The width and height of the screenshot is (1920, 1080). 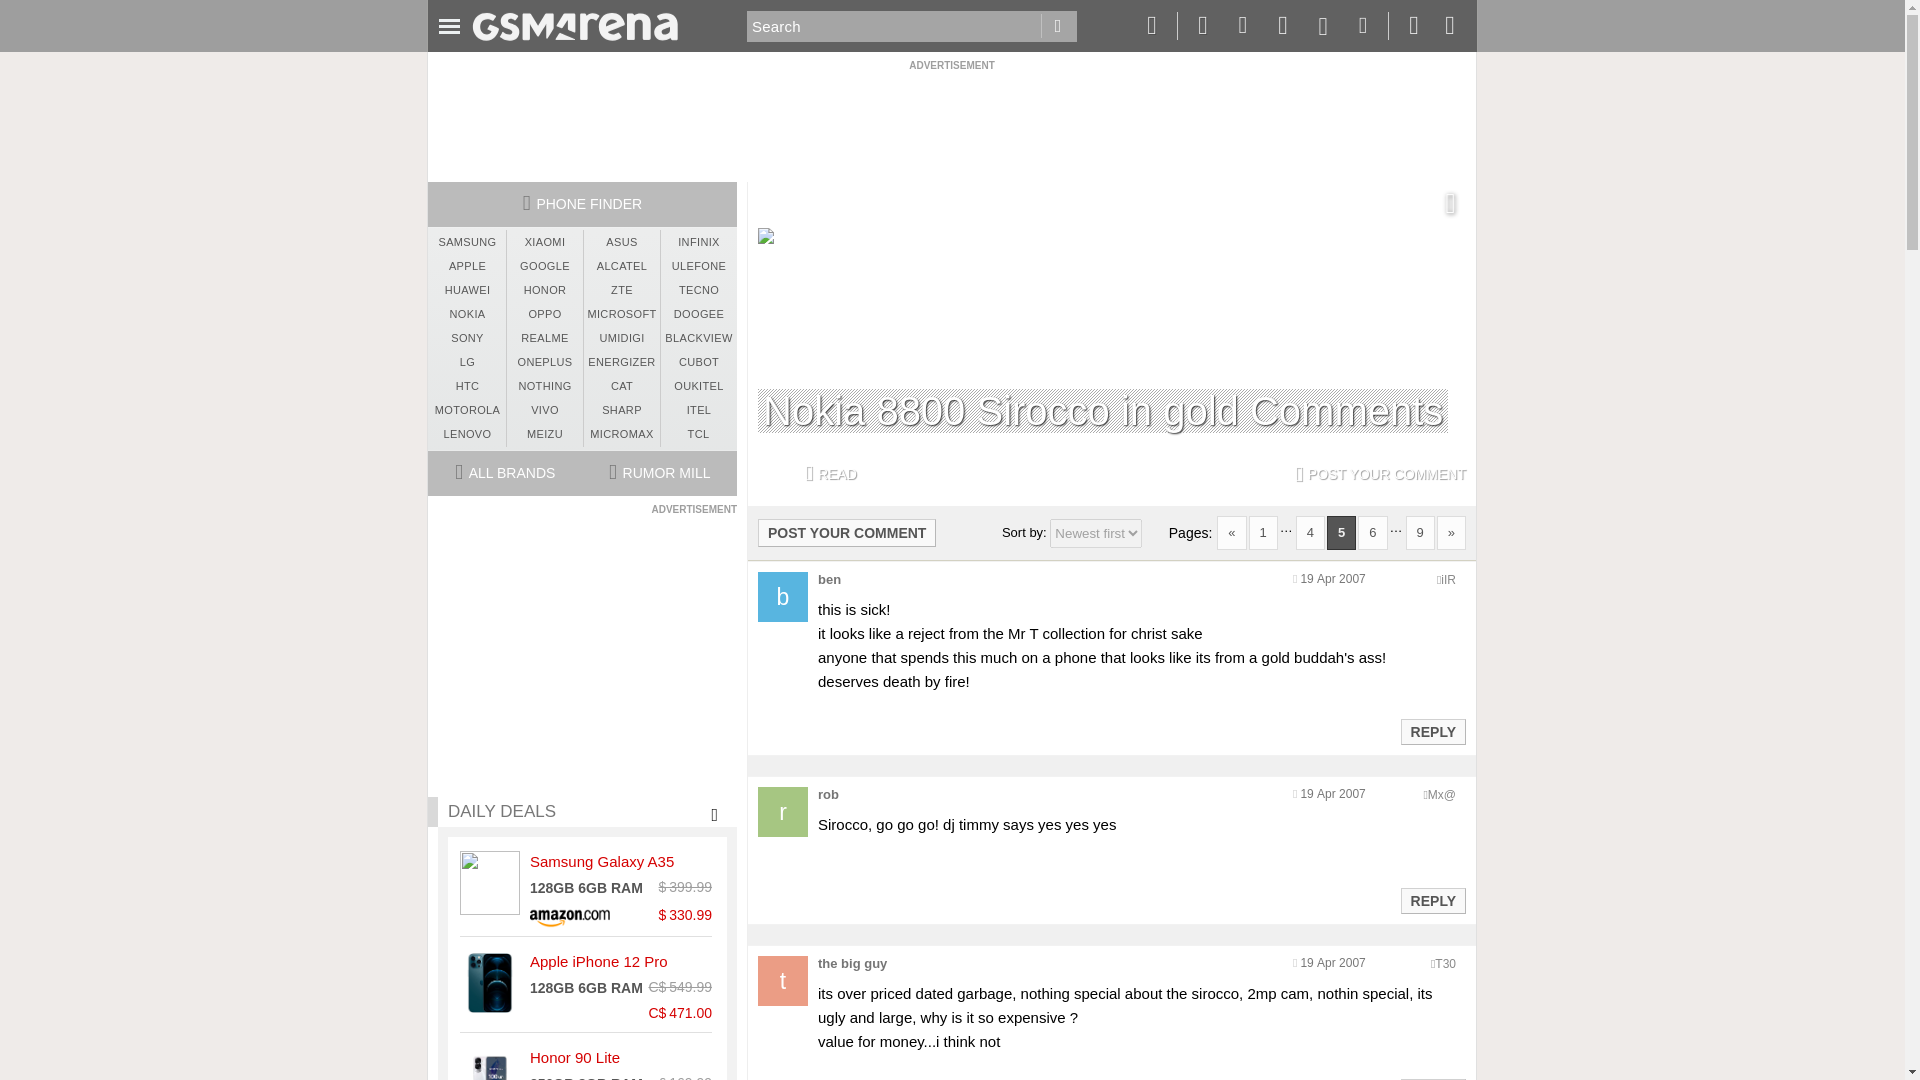 I want to click on POST YOUR COMMENT, so click(x=847, y=532).